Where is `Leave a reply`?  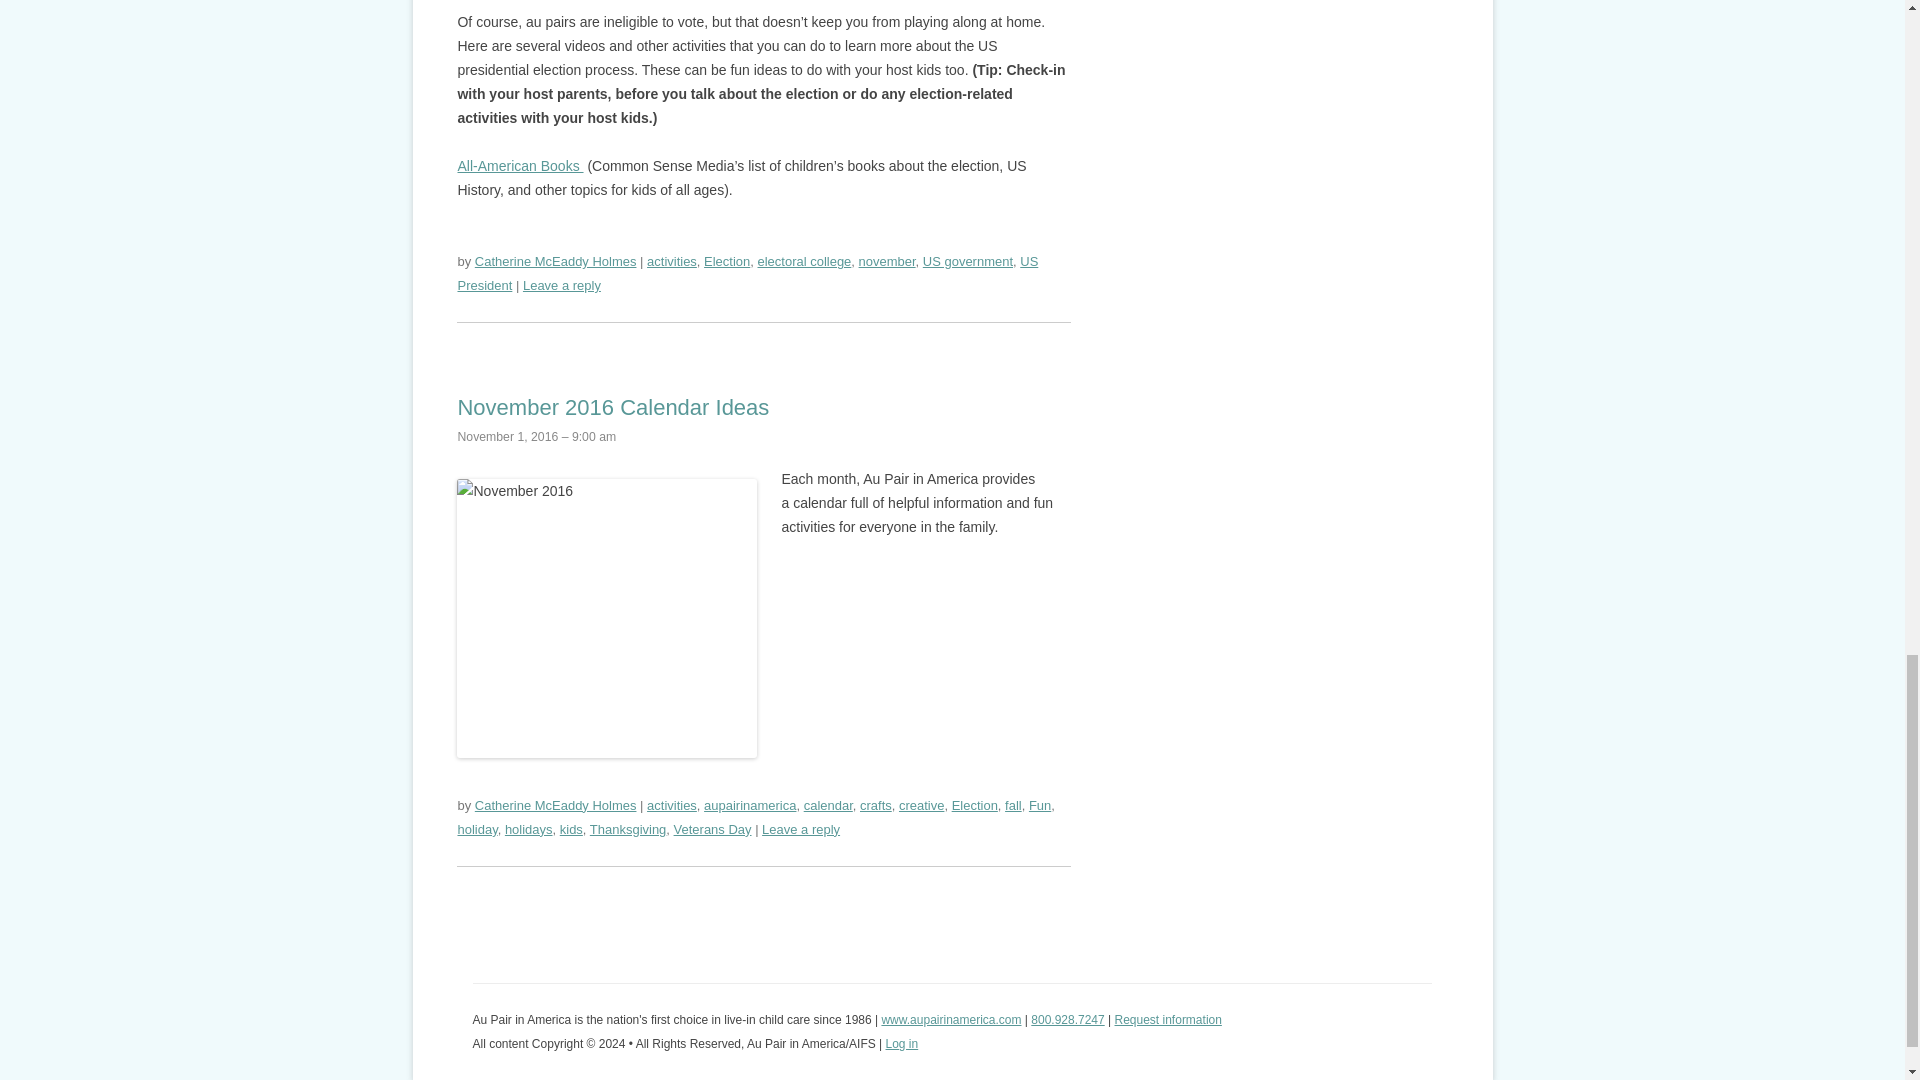
Leave a reply is located at coordinates (561, 284).